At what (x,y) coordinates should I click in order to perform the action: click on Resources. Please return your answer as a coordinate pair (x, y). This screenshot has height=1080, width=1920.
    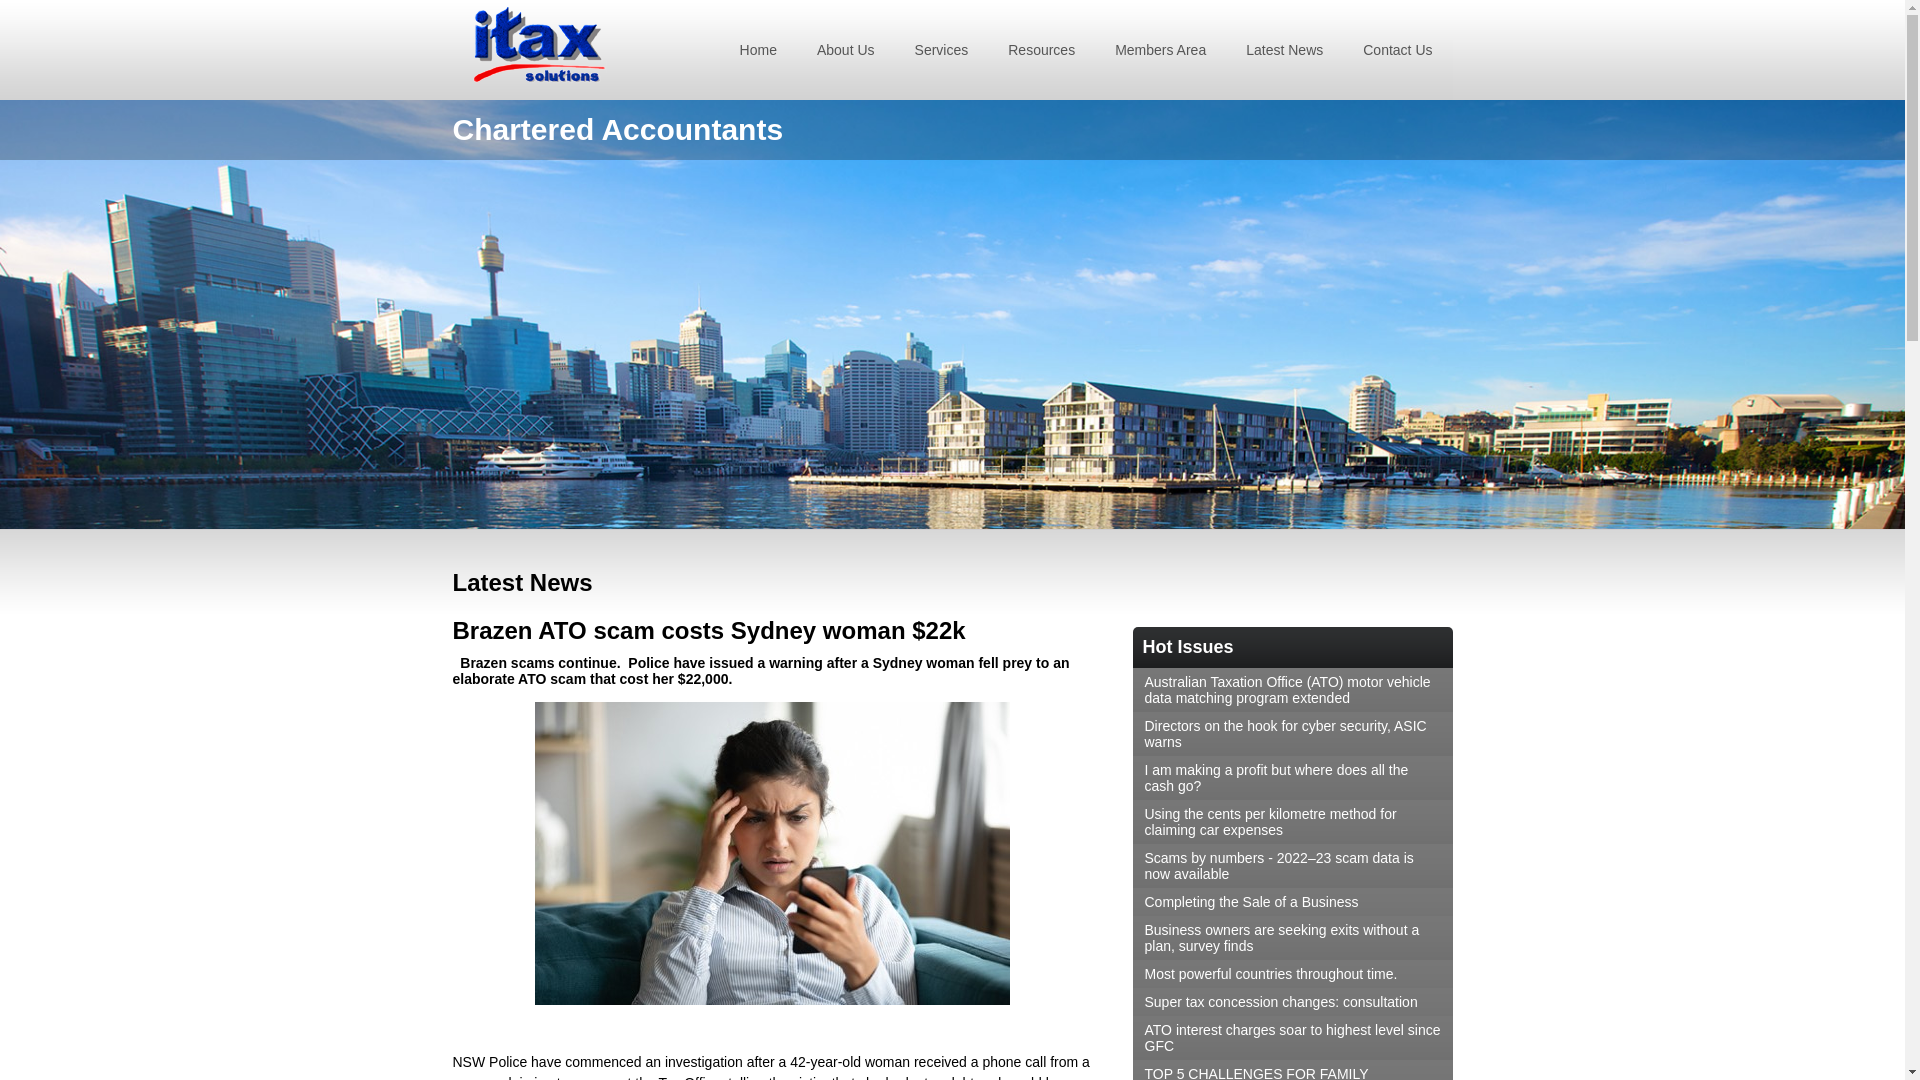
    Looking at the image, I should click on (1041, 50).